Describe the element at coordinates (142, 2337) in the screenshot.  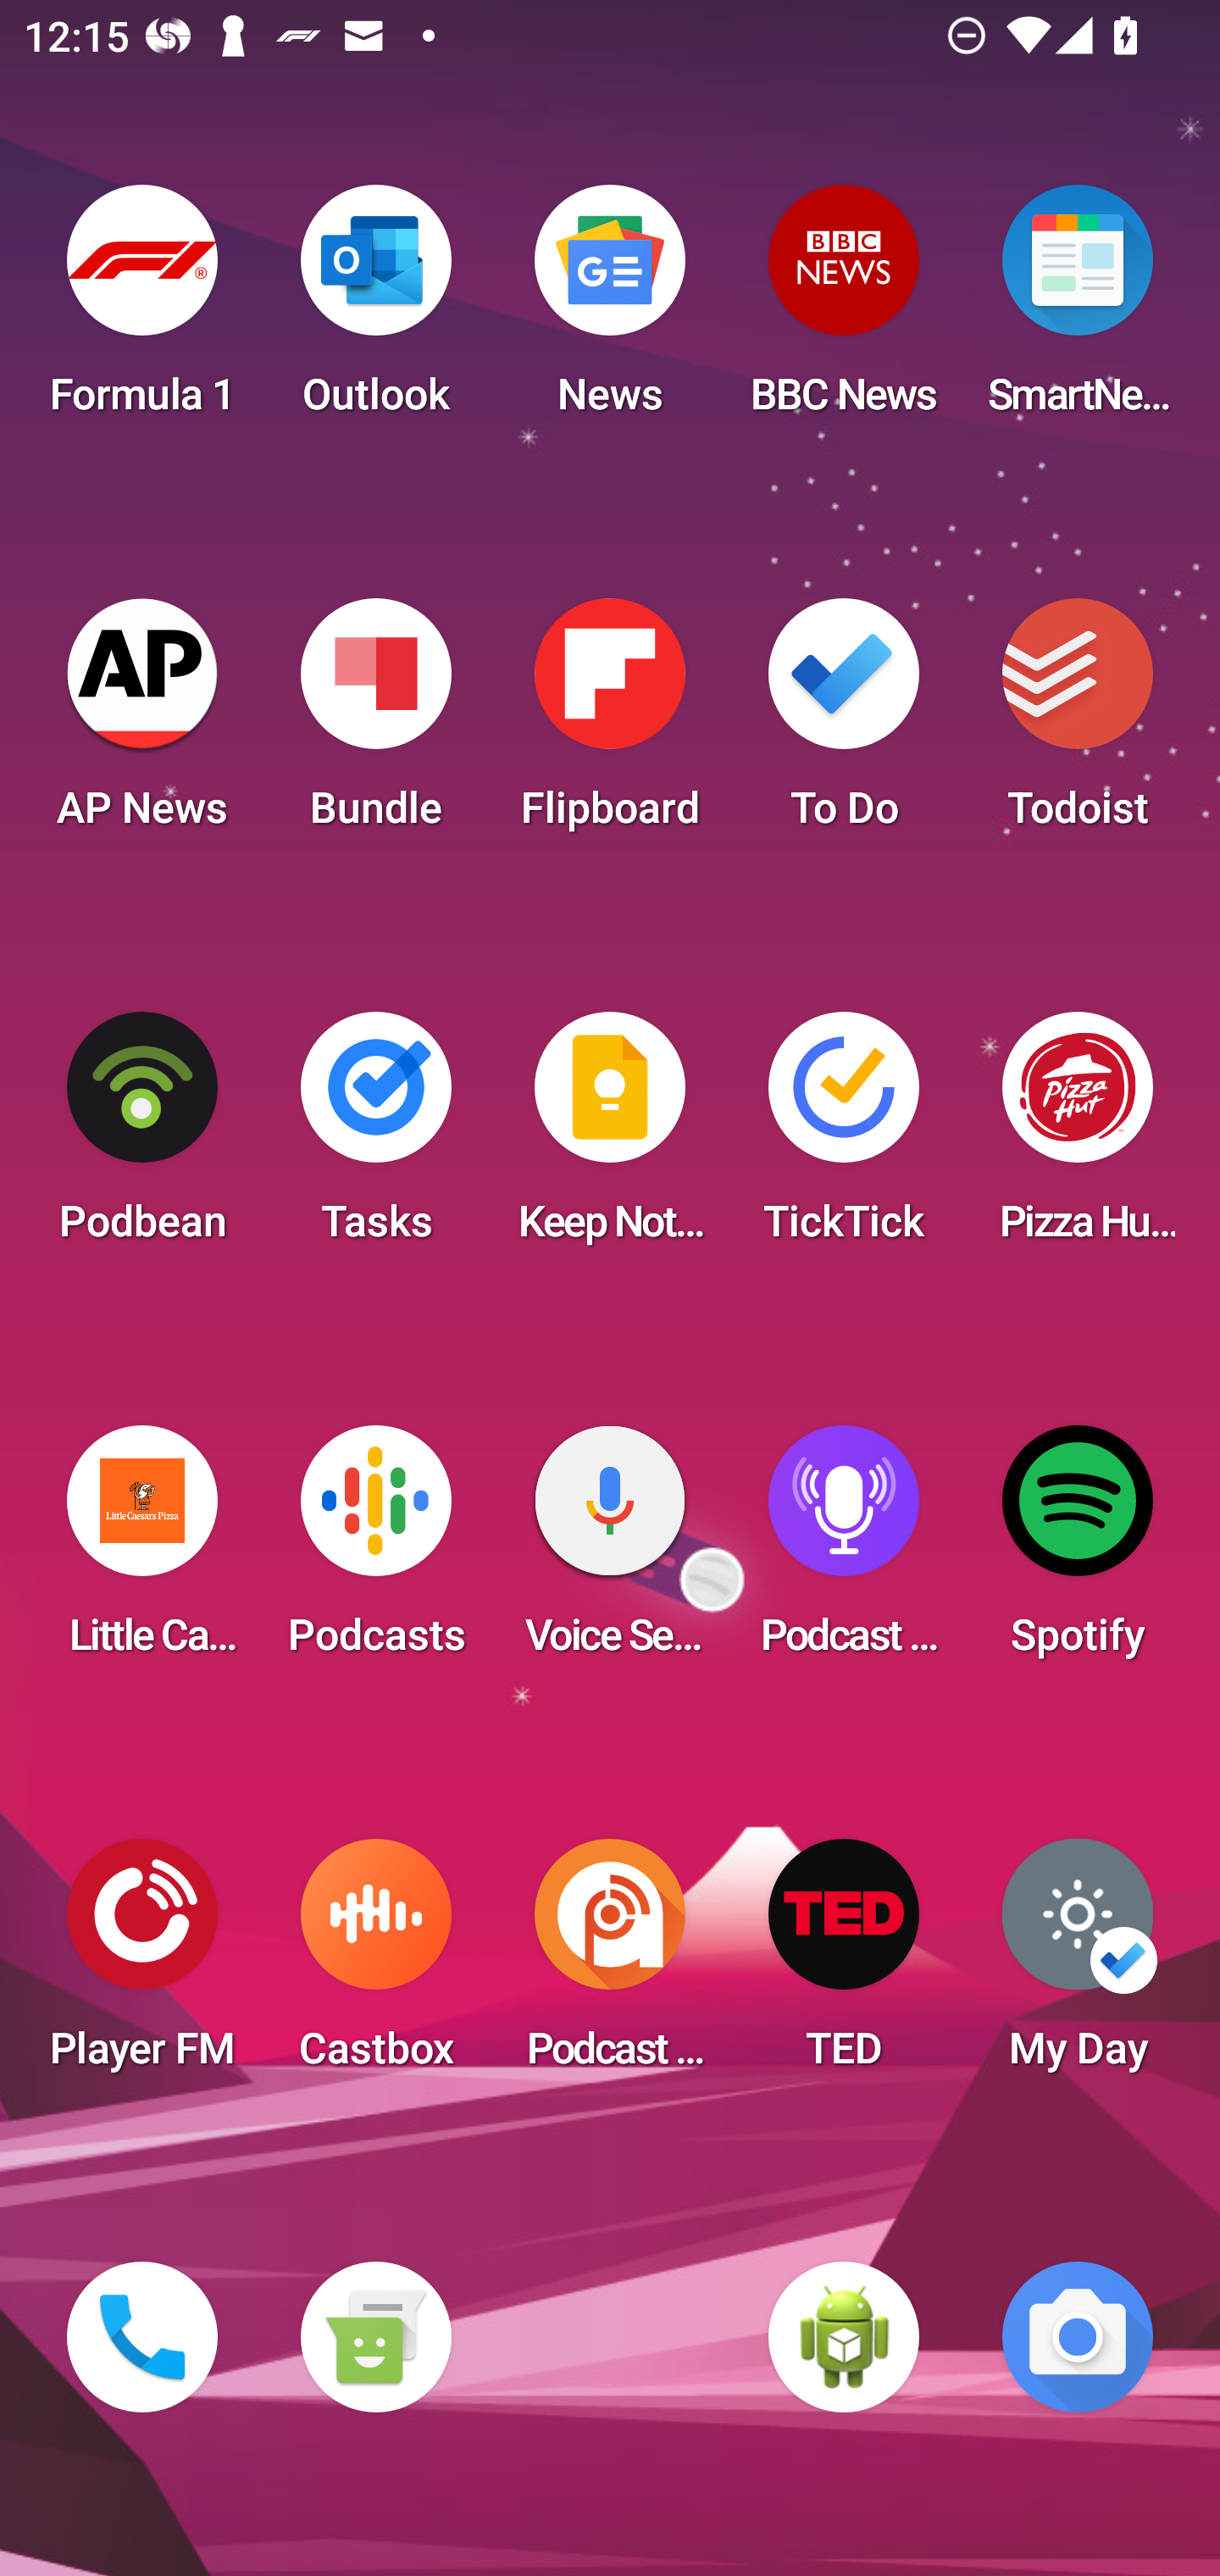
I see `Phone` at that location.